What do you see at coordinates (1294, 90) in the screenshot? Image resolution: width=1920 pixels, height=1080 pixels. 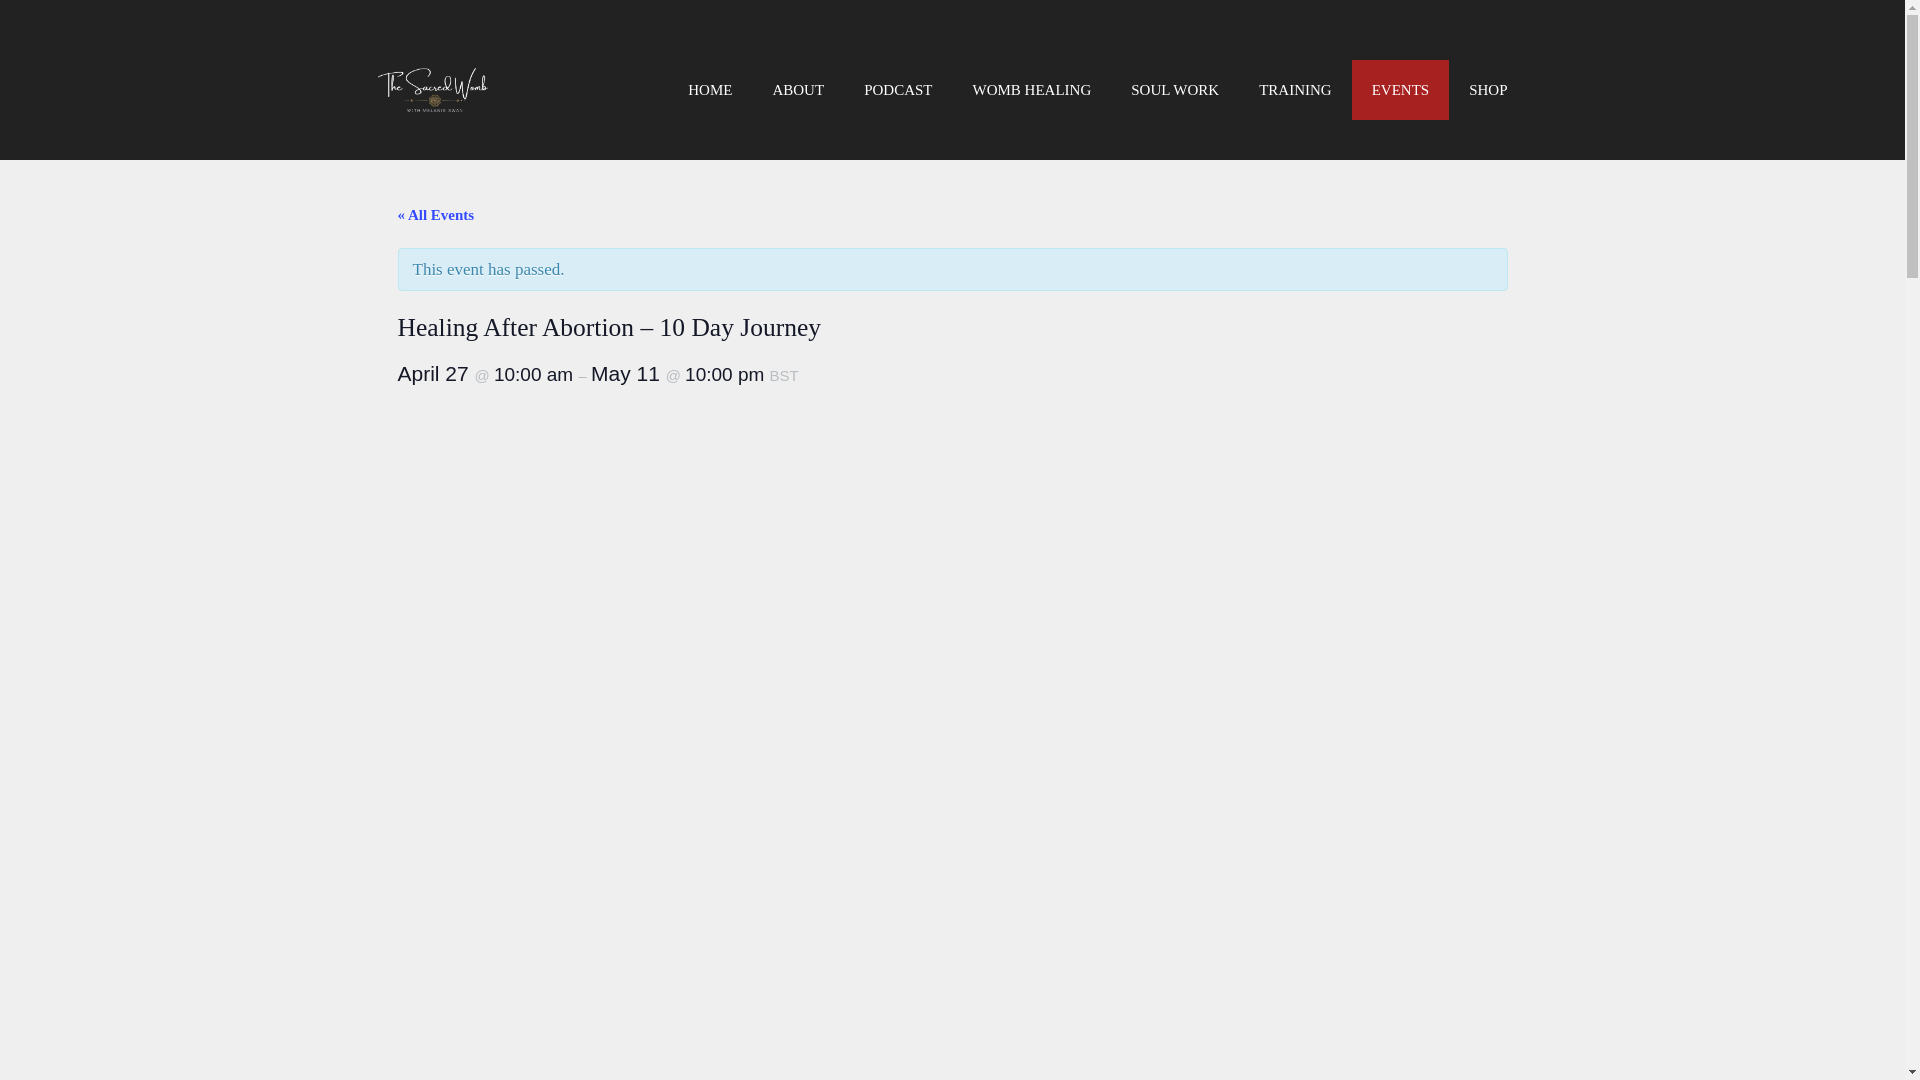 I see `TRAINING` at bounding box center [1294, 90].